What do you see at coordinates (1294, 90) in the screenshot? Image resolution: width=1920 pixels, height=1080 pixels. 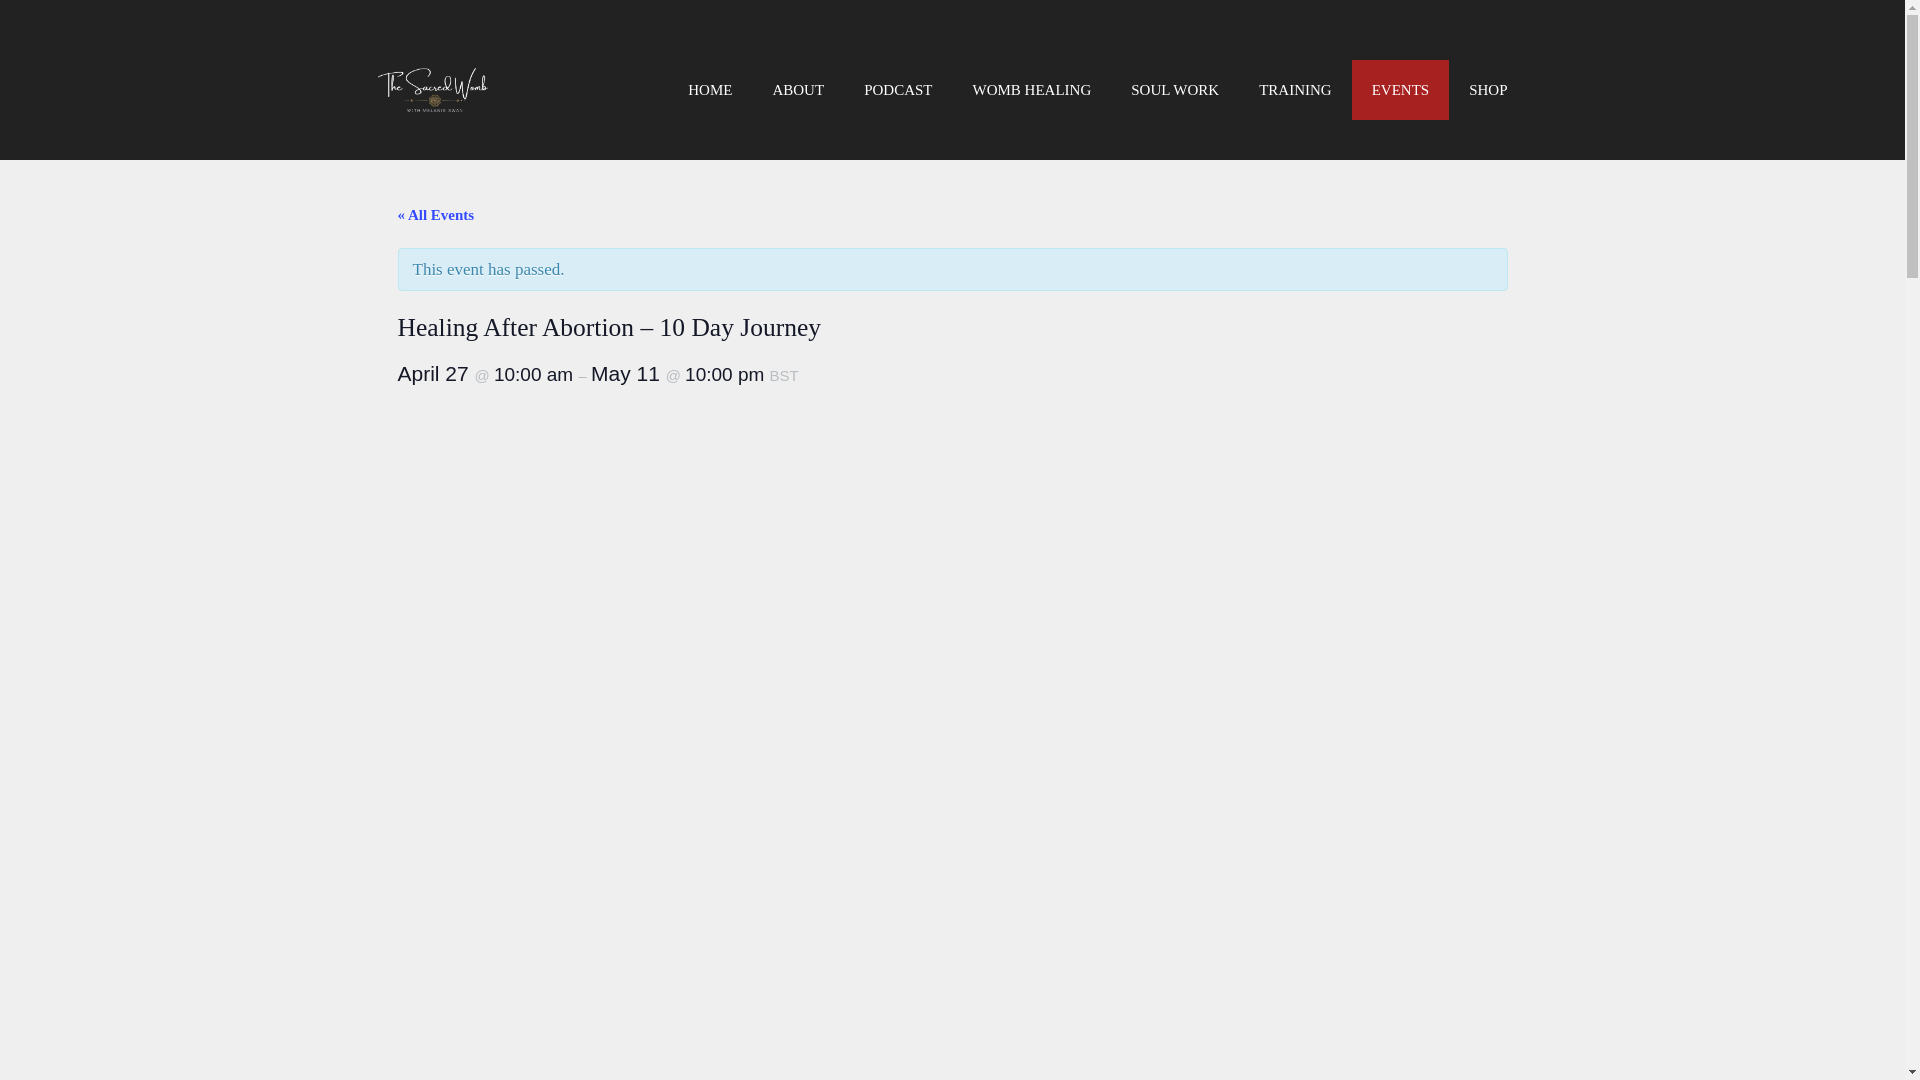 I see `TRAINING` at bounding box center [1294, 90].